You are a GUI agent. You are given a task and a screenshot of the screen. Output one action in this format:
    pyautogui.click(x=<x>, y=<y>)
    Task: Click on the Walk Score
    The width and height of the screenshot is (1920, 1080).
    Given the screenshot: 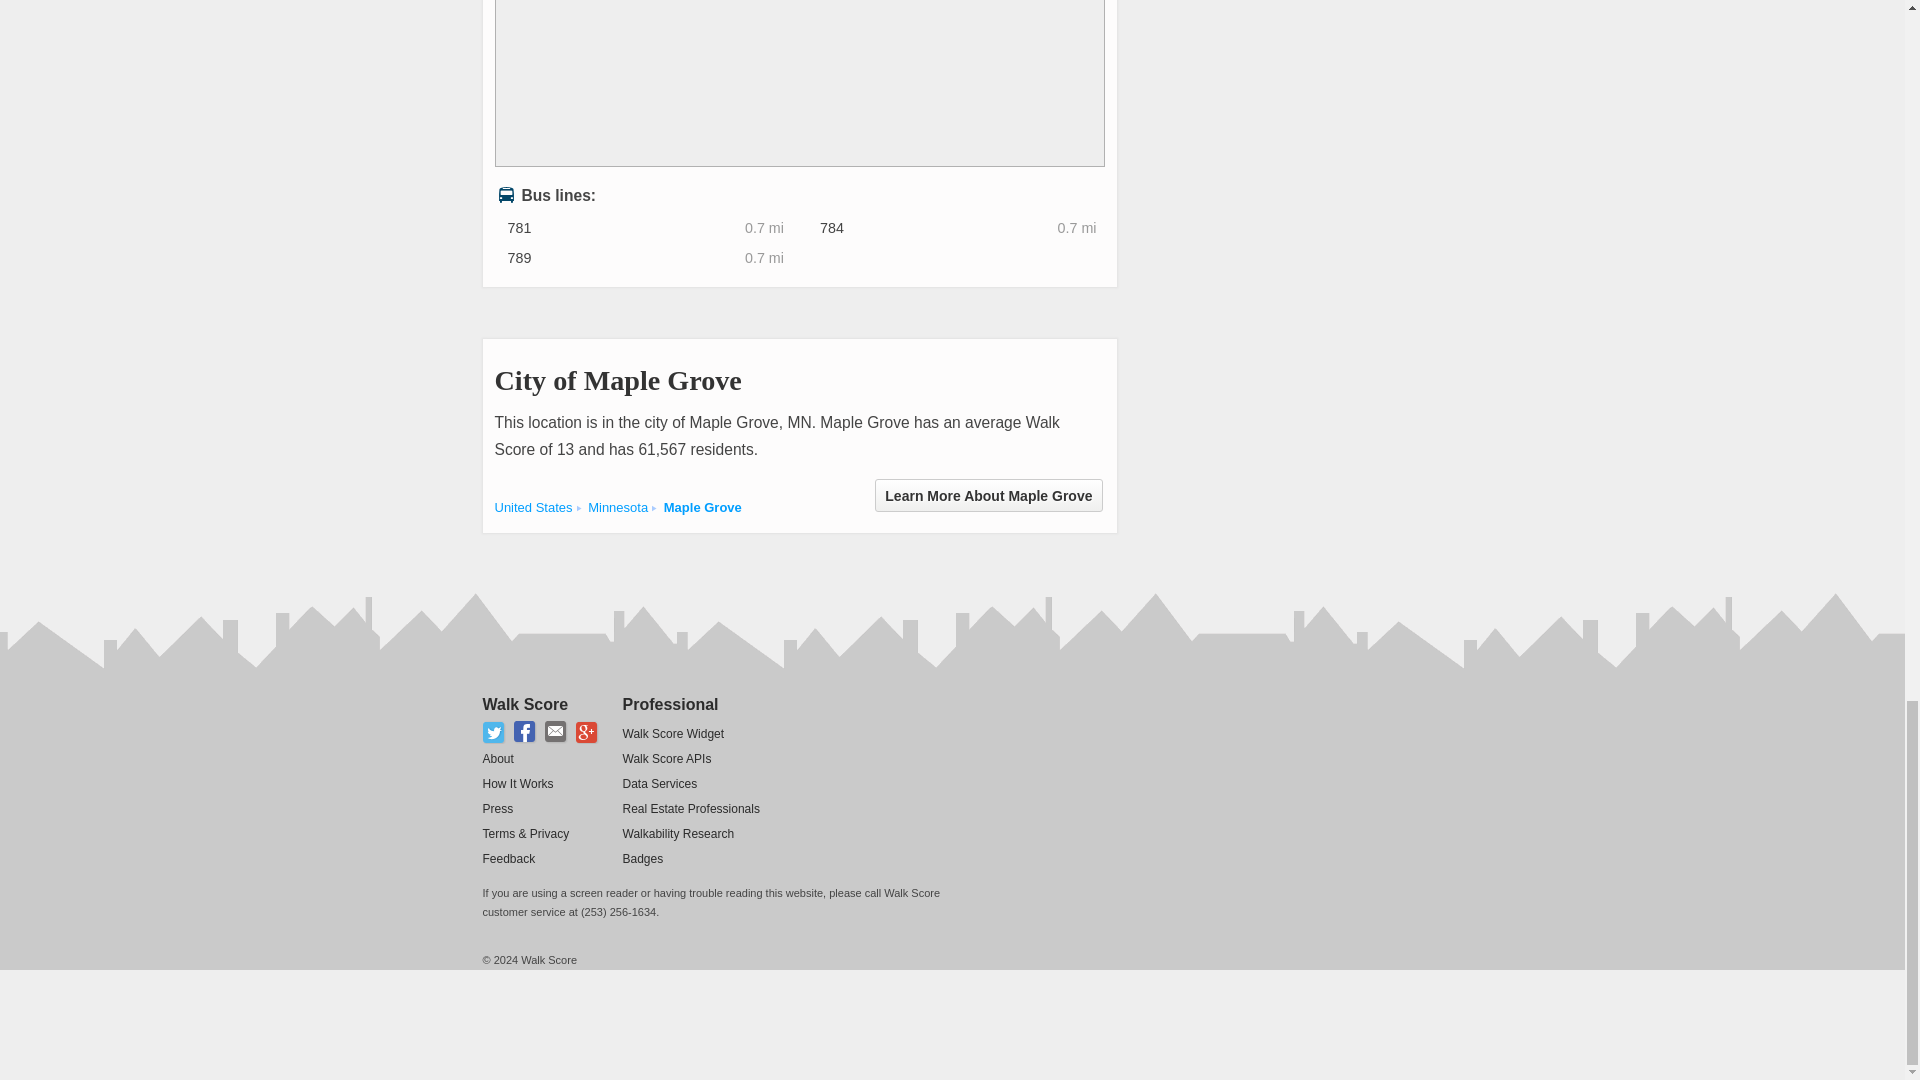 What is the action you would take?
    pyautogui.click(x=524, y=704)
    